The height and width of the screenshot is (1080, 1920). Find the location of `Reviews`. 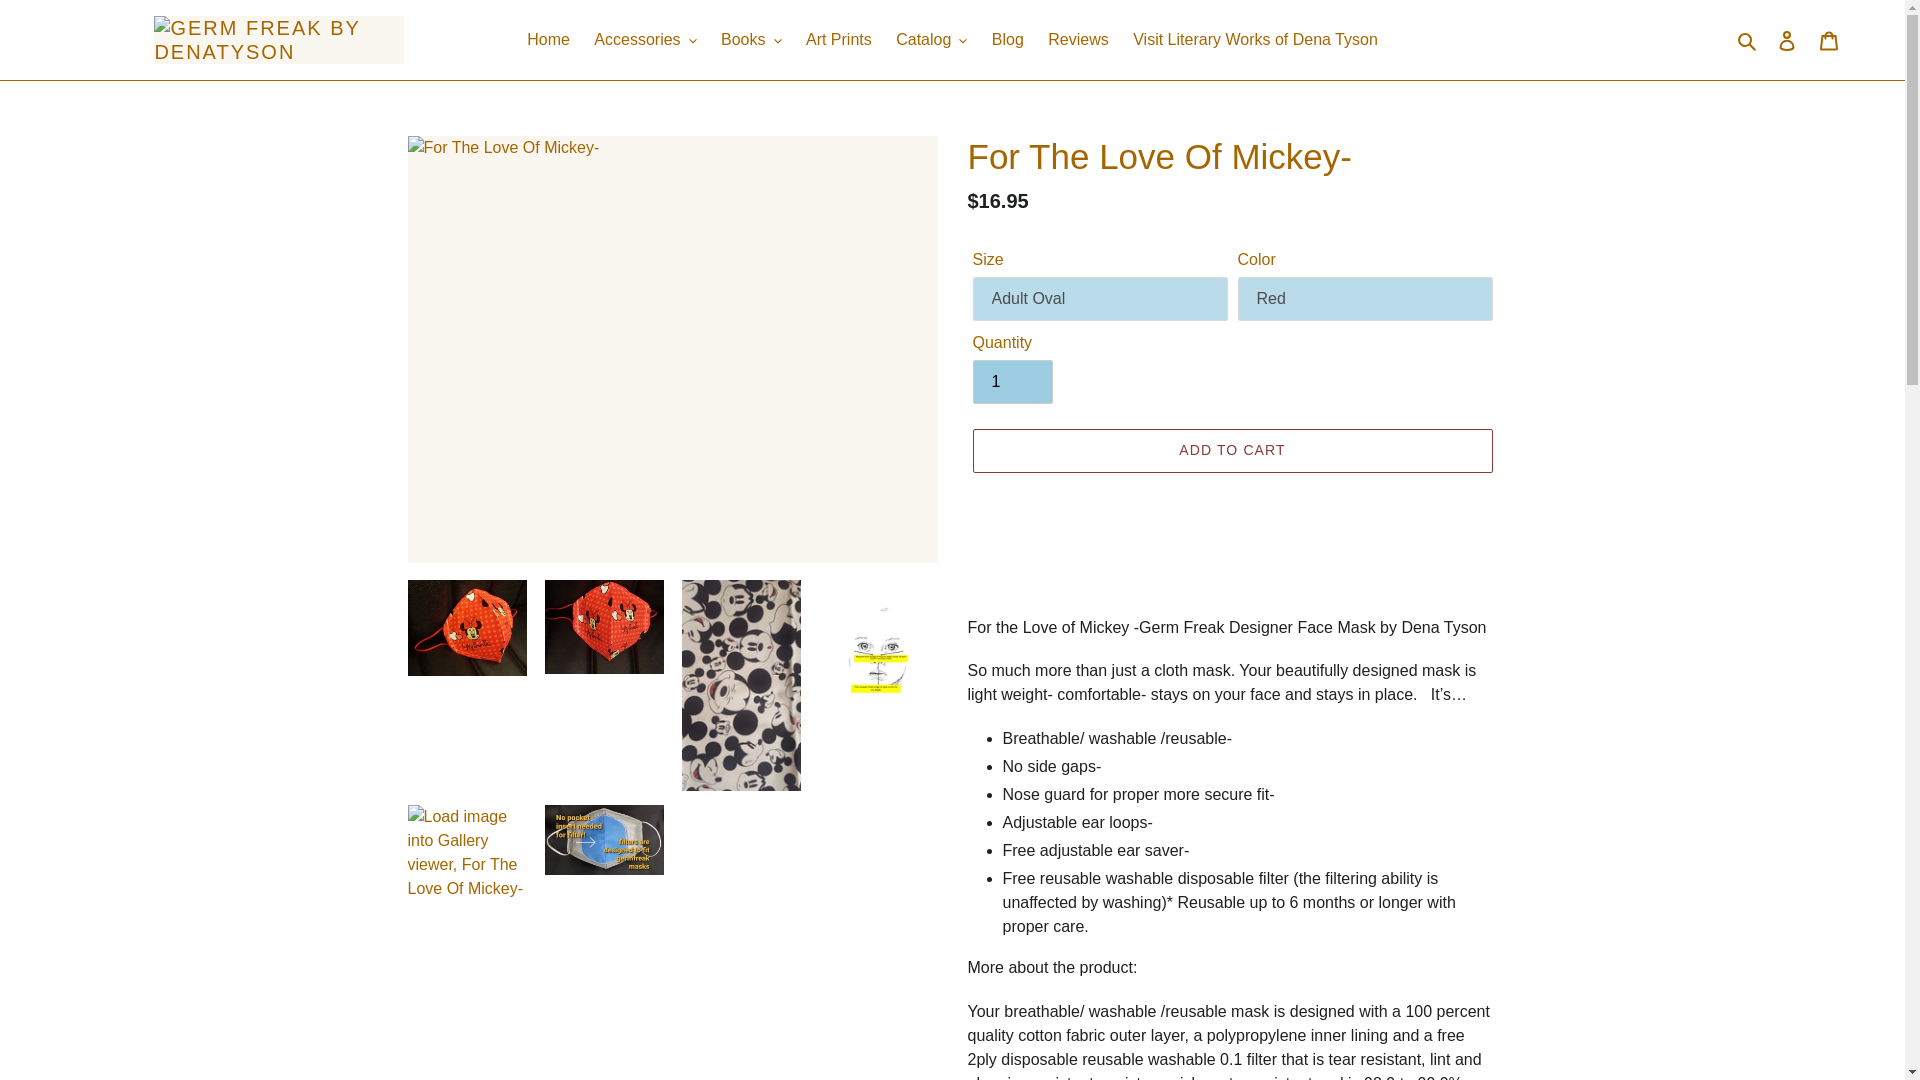

Reviews is located at coordinates (1078, 40).